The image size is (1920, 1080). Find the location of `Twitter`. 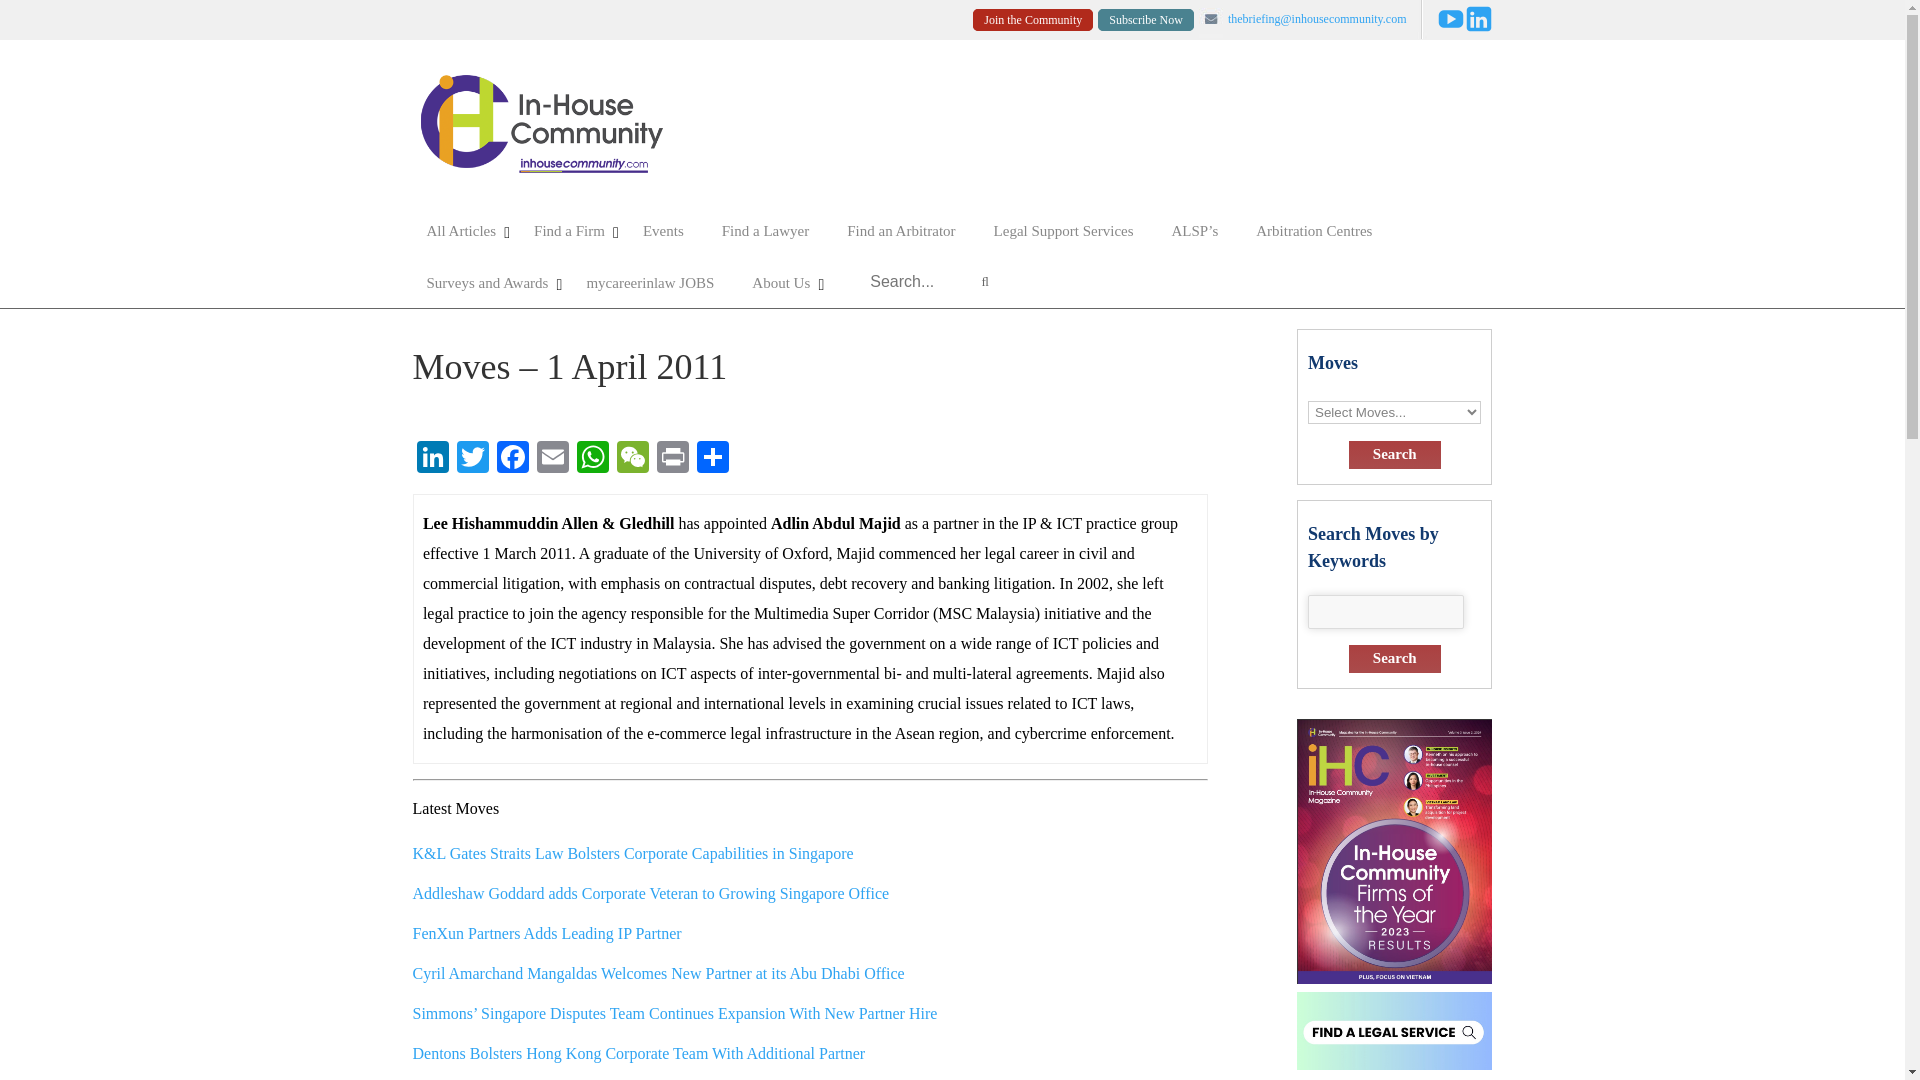

Twitter is located at coordinates (471, 459).